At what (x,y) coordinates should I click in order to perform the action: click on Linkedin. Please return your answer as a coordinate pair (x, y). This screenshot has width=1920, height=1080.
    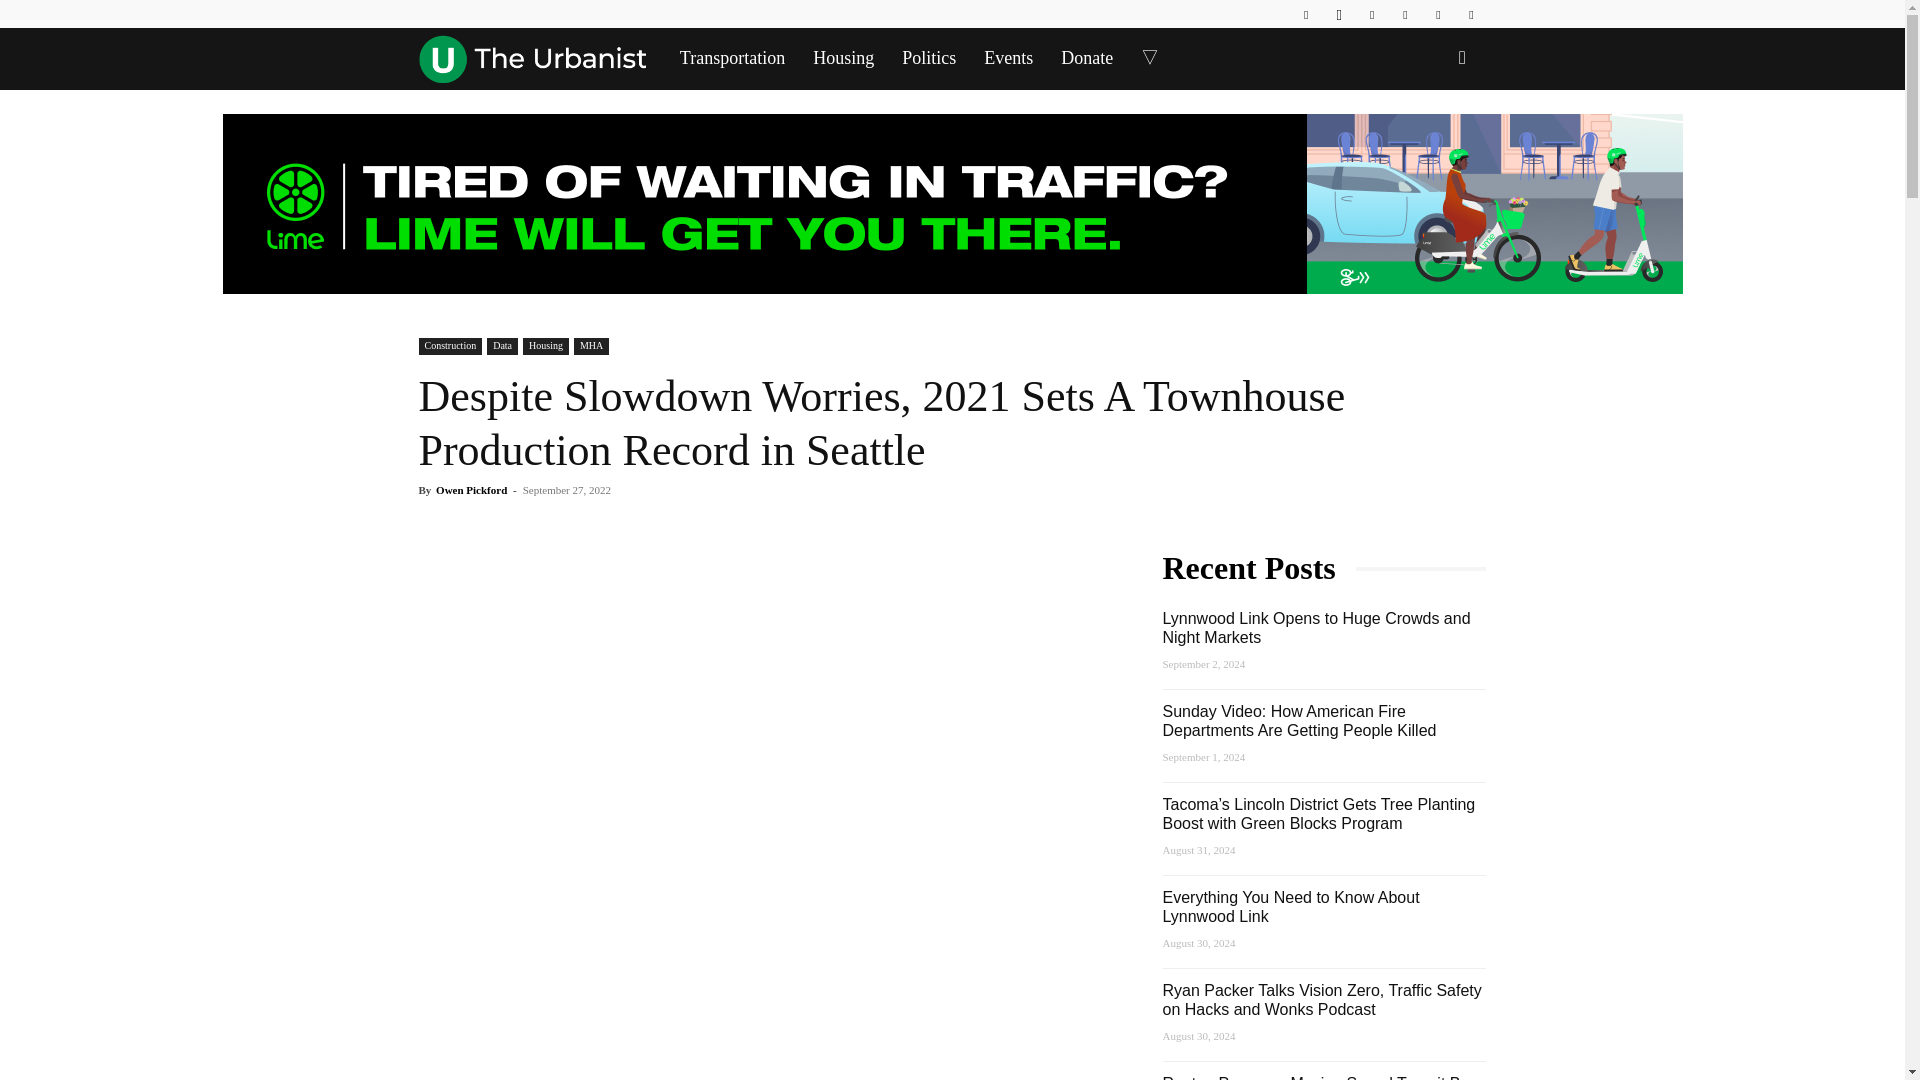
    Looking at the image, I should click on (1372, 14).